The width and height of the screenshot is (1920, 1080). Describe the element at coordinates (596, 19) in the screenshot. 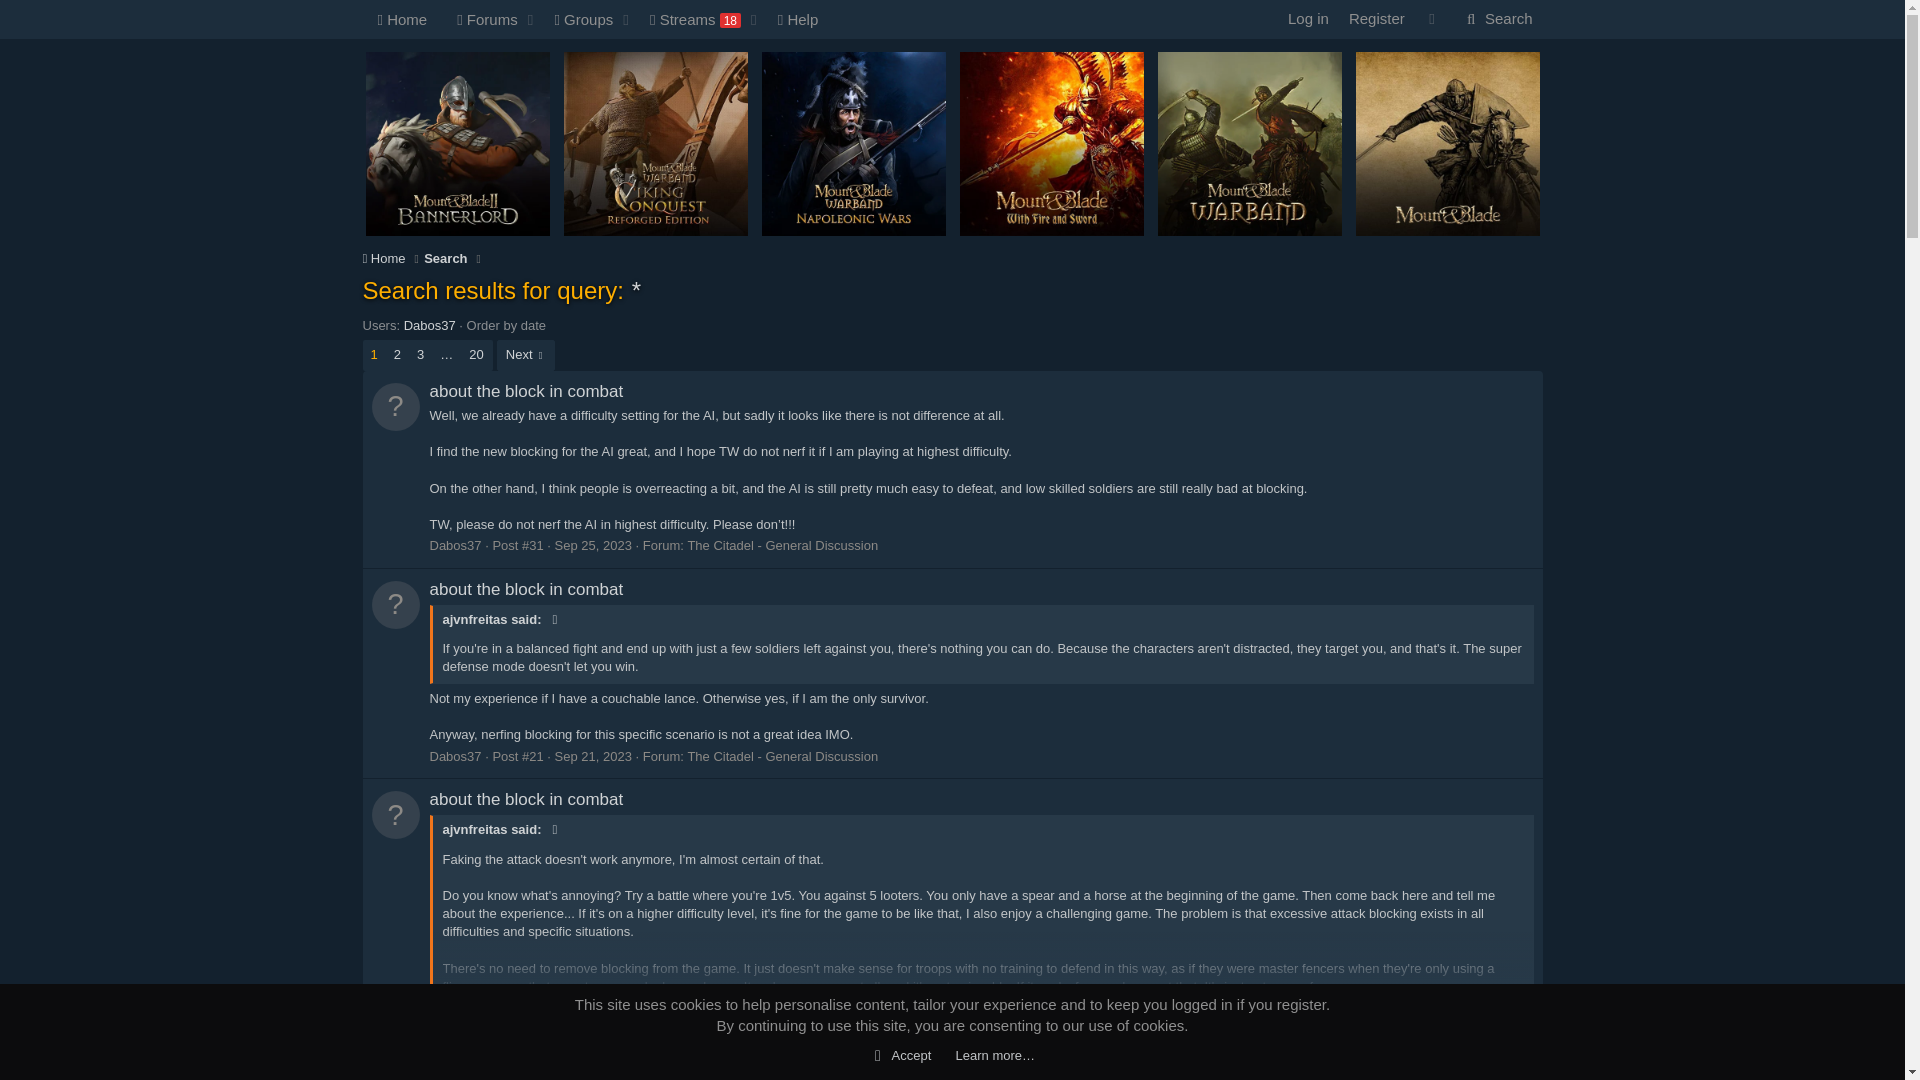

I see `Forums` at that location.